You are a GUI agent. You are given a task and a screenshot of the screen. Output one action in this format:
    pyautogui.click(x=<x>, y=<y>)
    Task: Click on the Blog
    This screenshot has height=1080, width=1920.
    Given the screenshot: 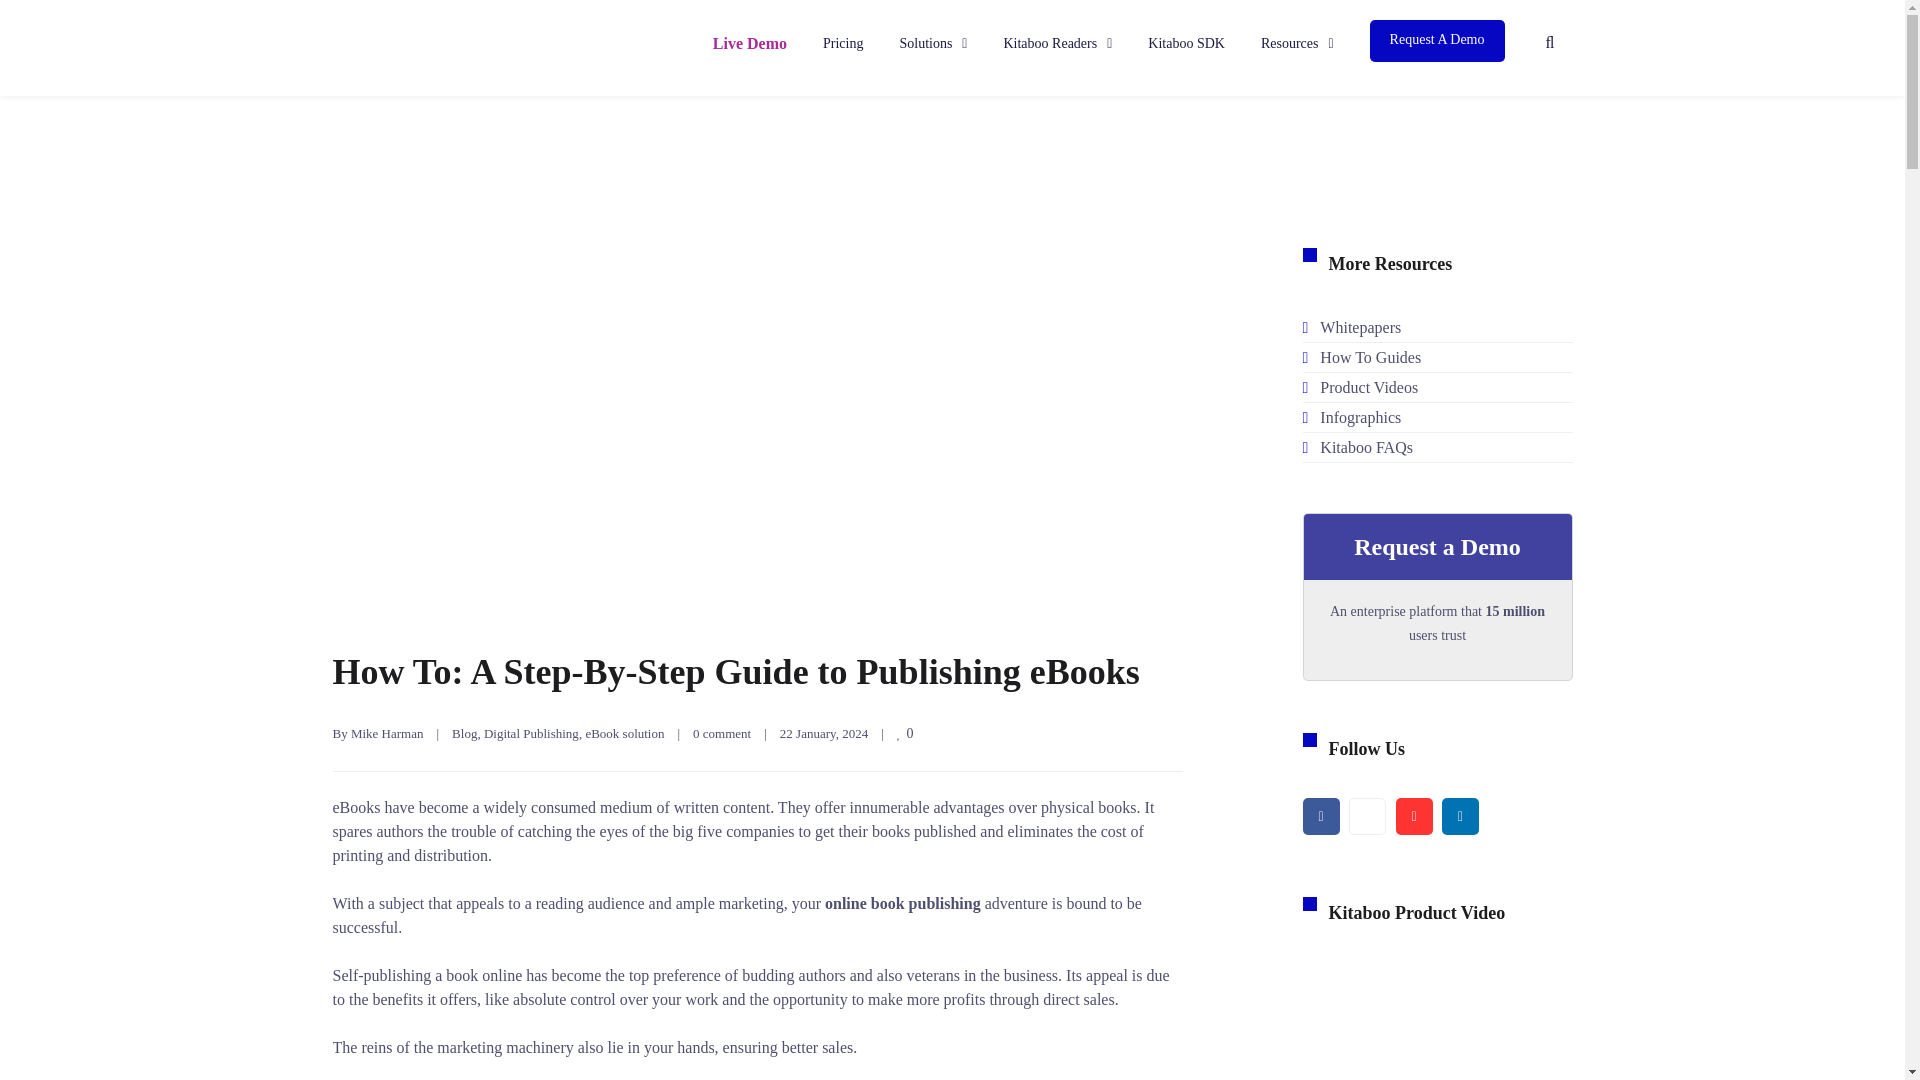 What is the action you would take?
    pyautogui.click(x=464, y=732)
    